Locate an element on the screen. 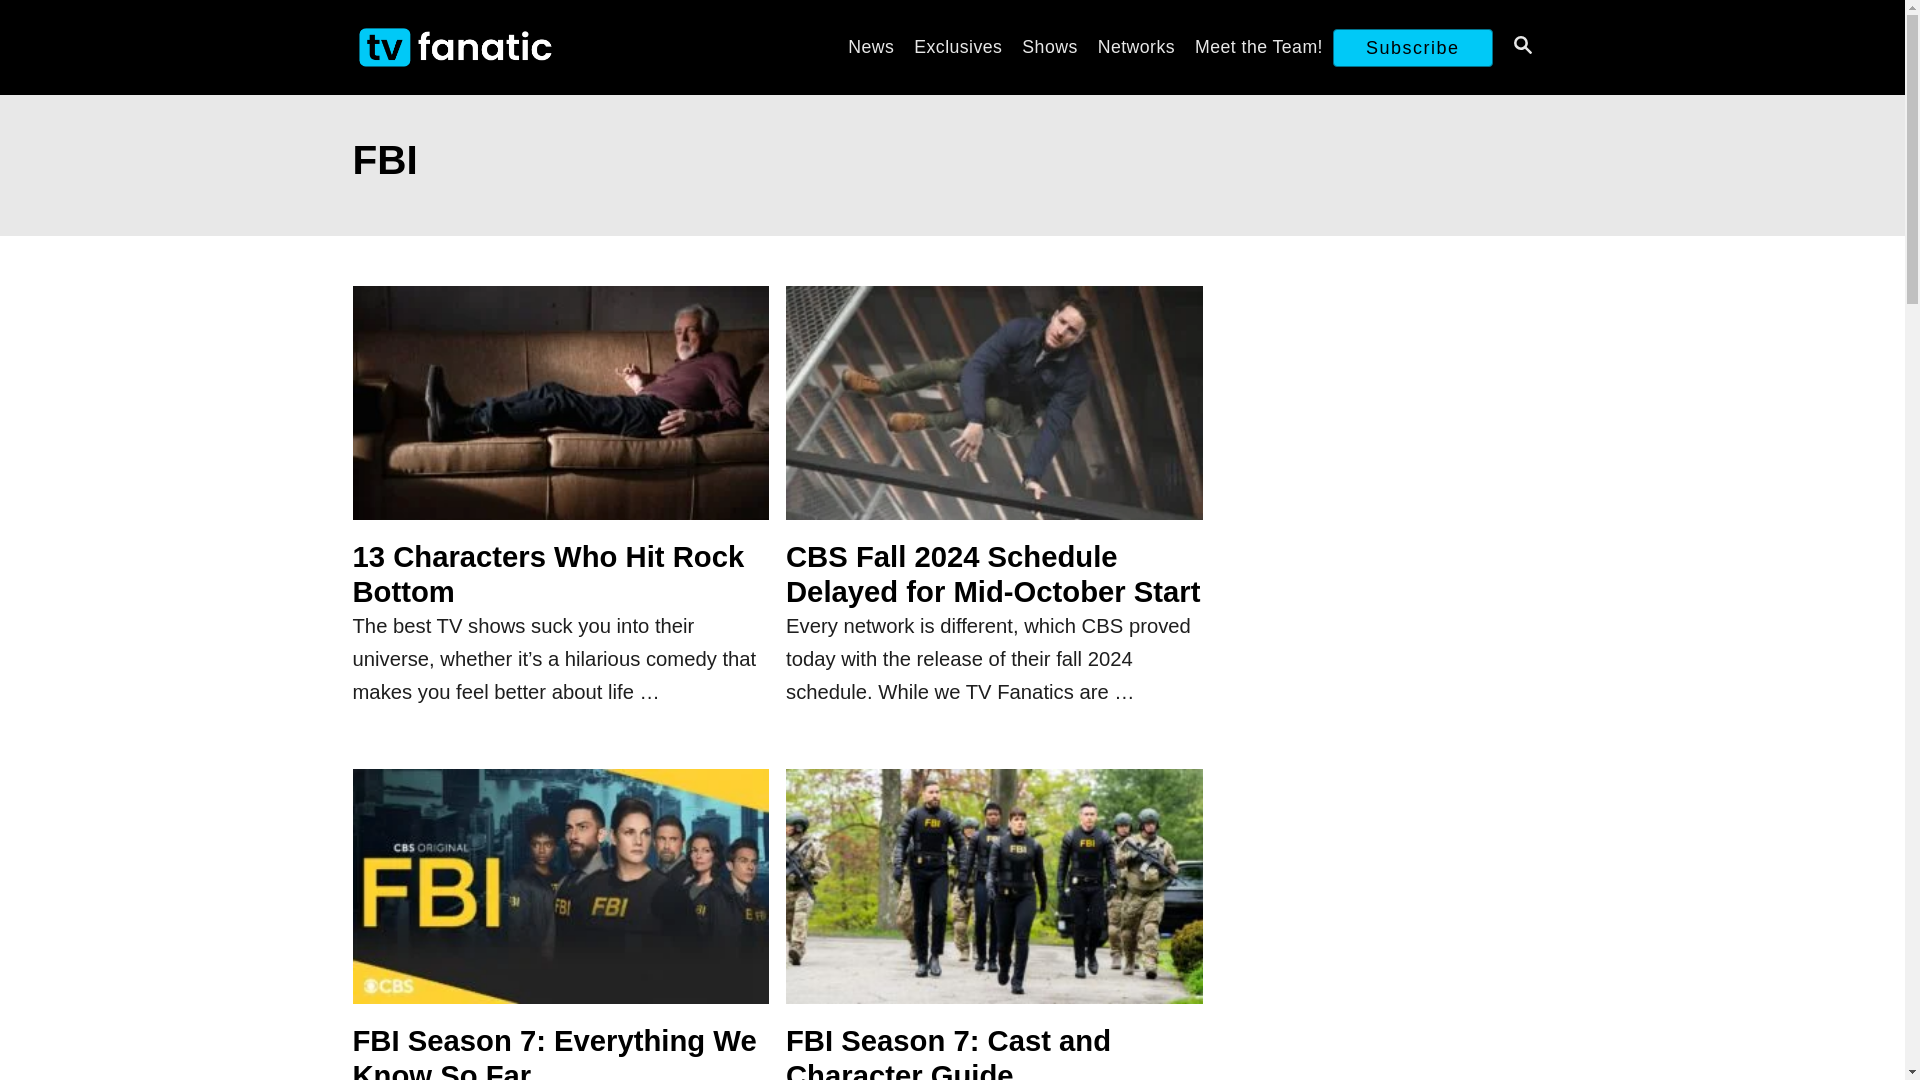 This screenshot has height=1080, width=1920. SEARCH is located at coordinates (1521, 47).